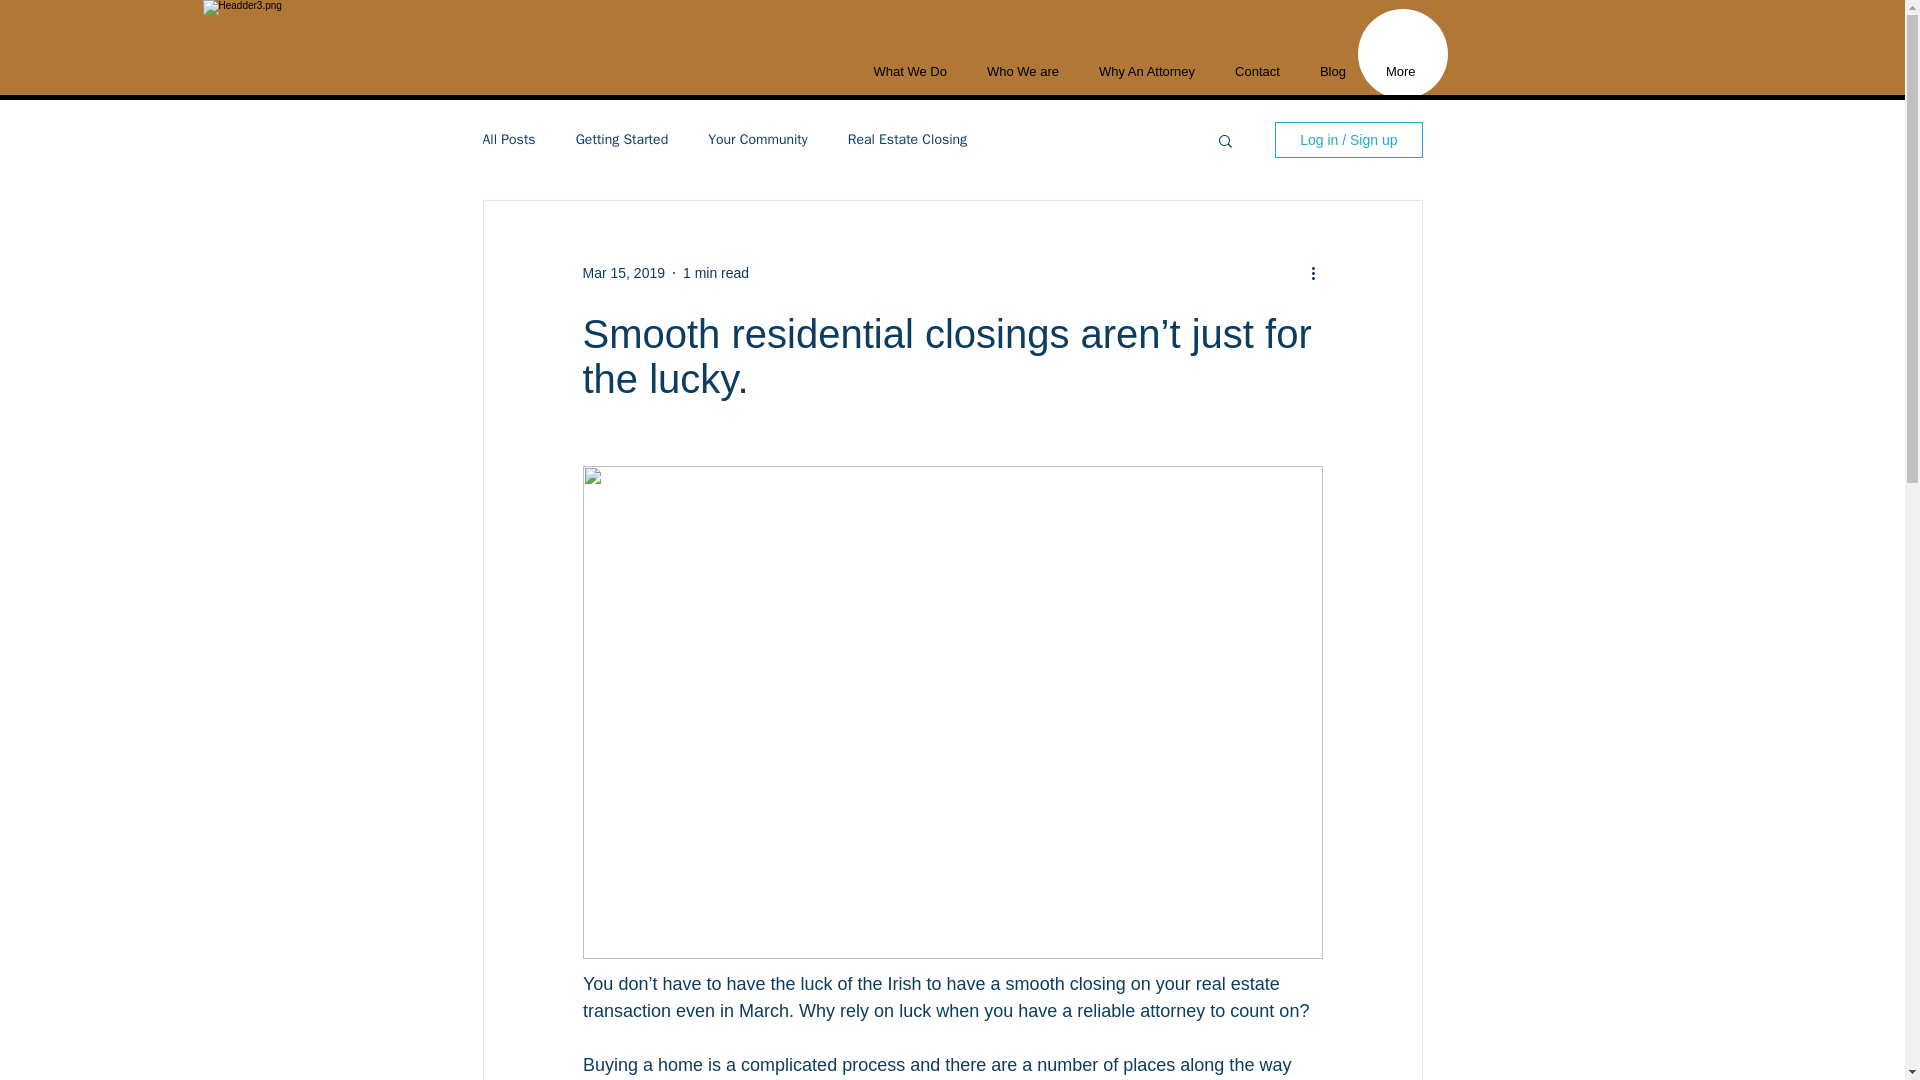 This screenshot has width=1920, height=1080. Describe the element at coordinates (1332, 74) in the screenshot. I see `Blog` at that location.